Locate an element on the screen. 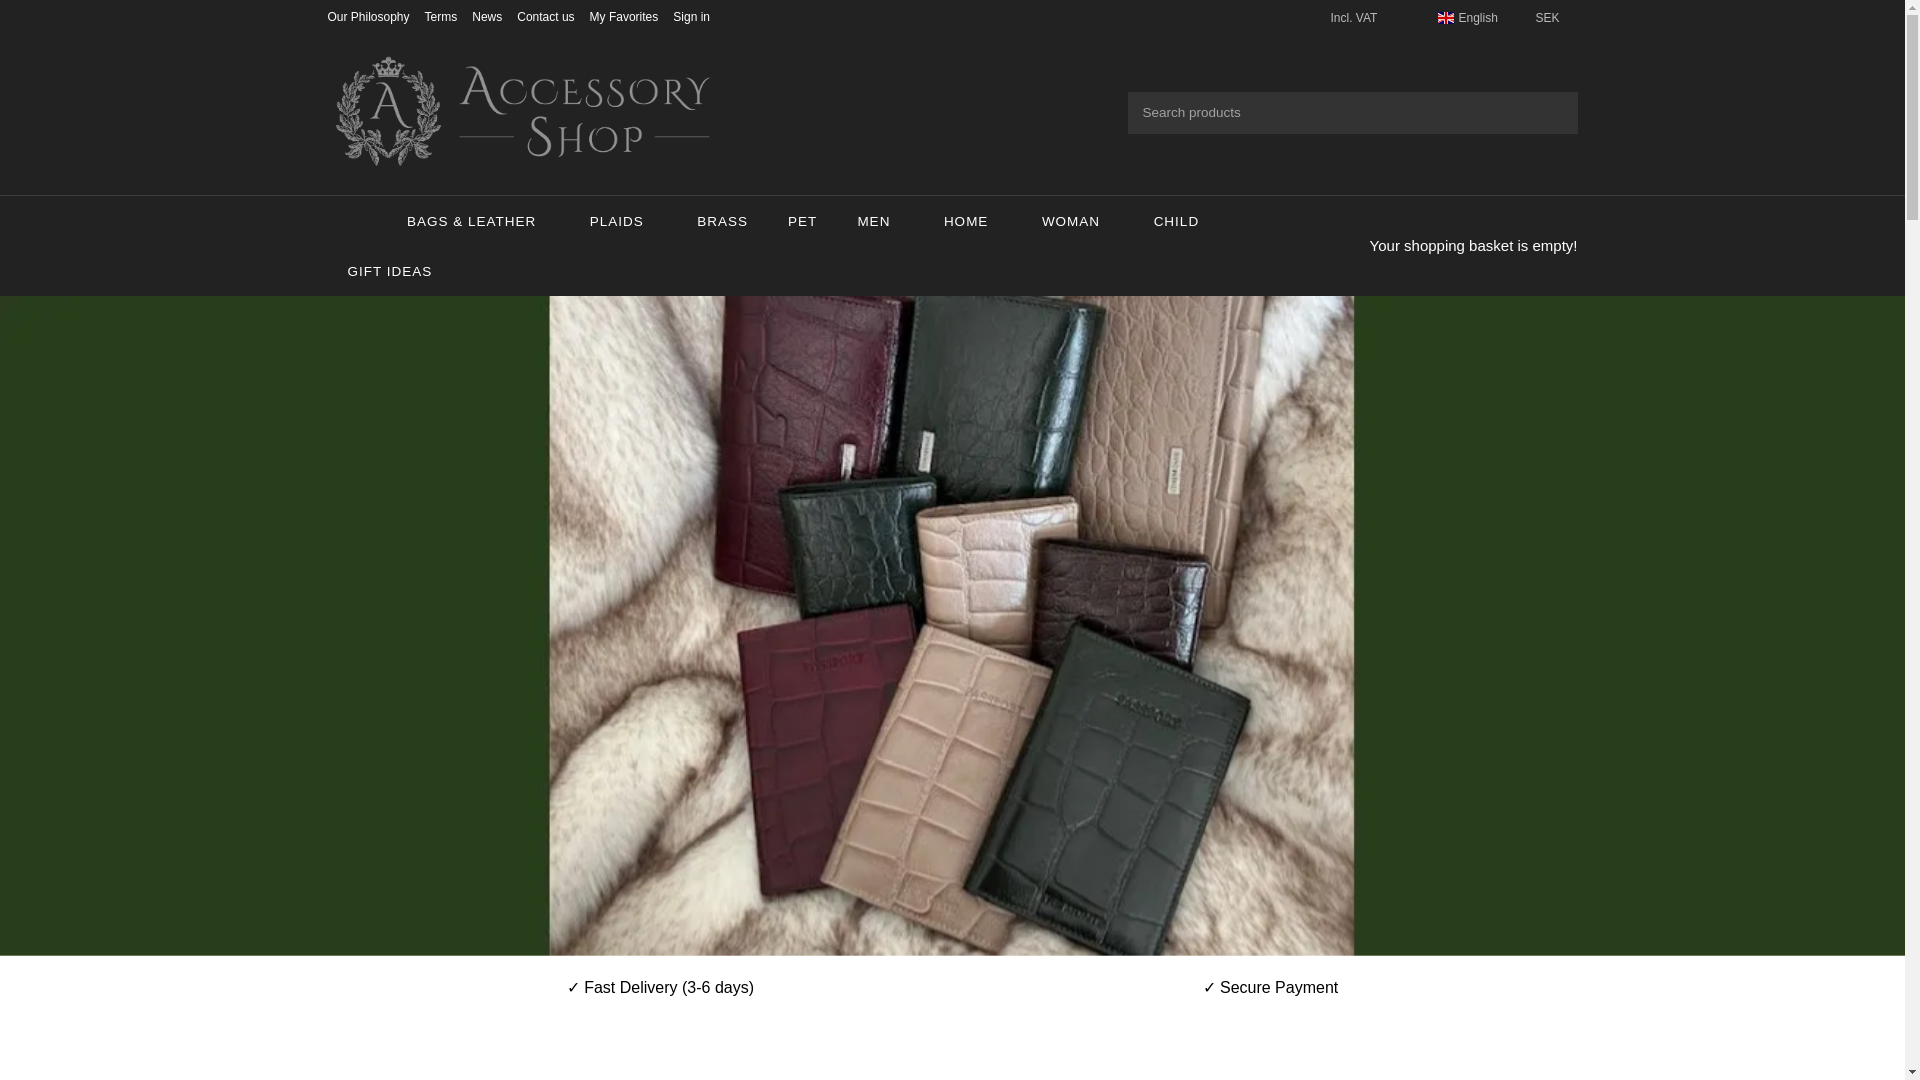 The width and height of the screenshot is (1920, 1080). News is located at coordinates (486, 16).